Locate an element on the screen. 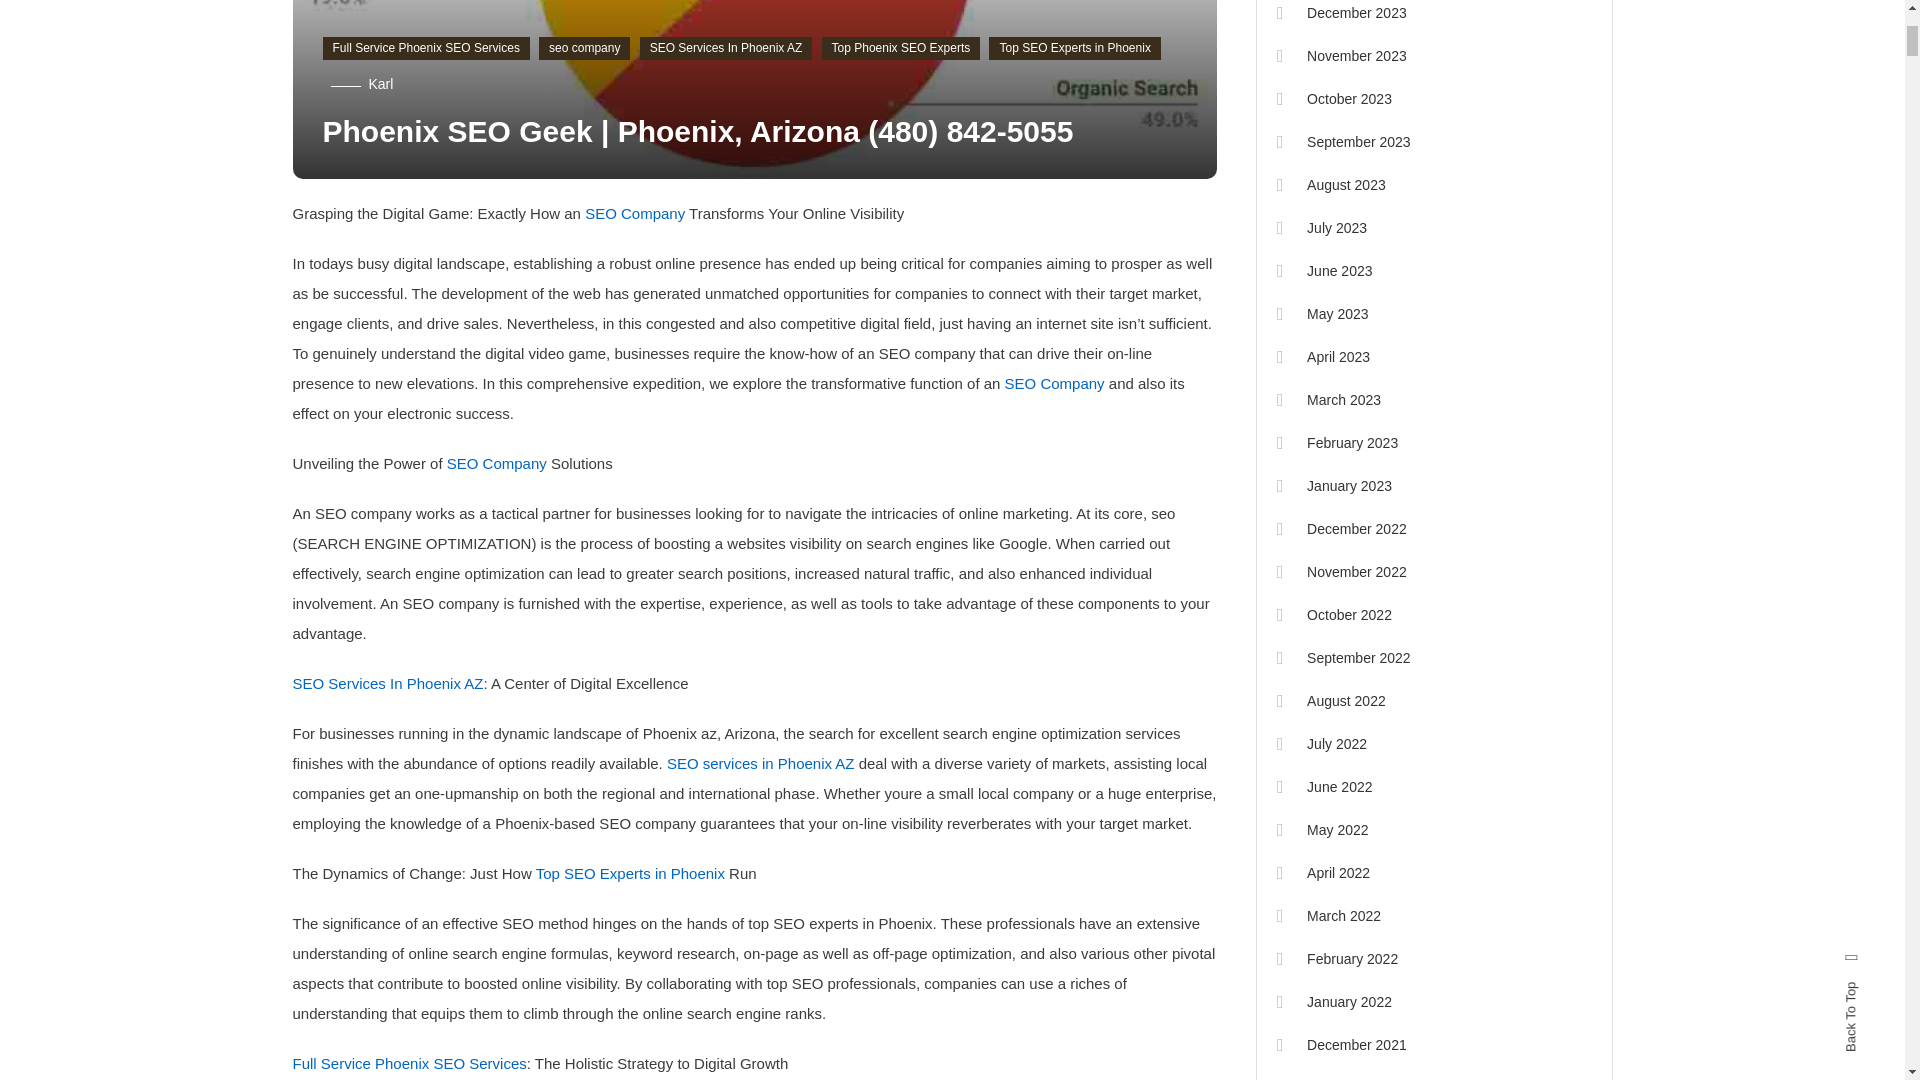  SEO Services In Phoenix AZ is located at coordinates (726, 48).